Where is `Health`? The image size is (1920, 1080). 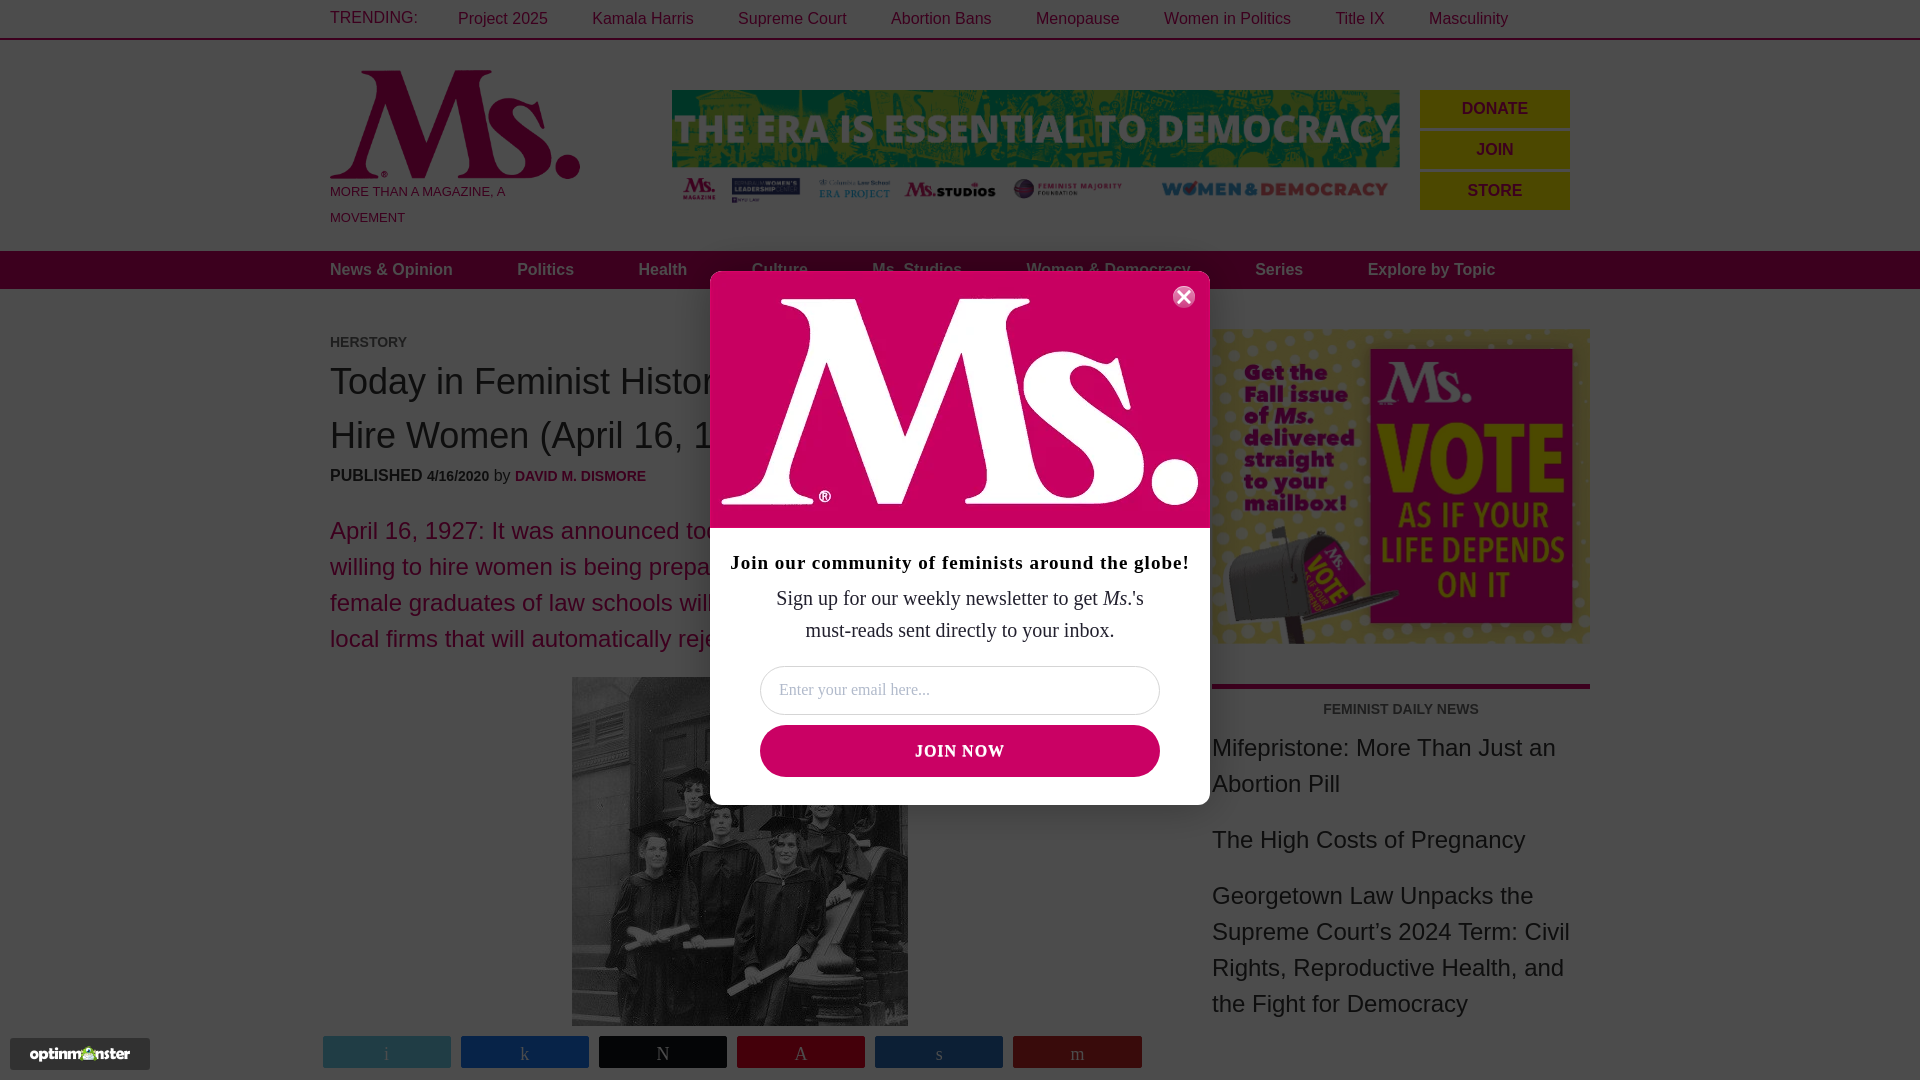 Health is located at coordinates (662, 270).